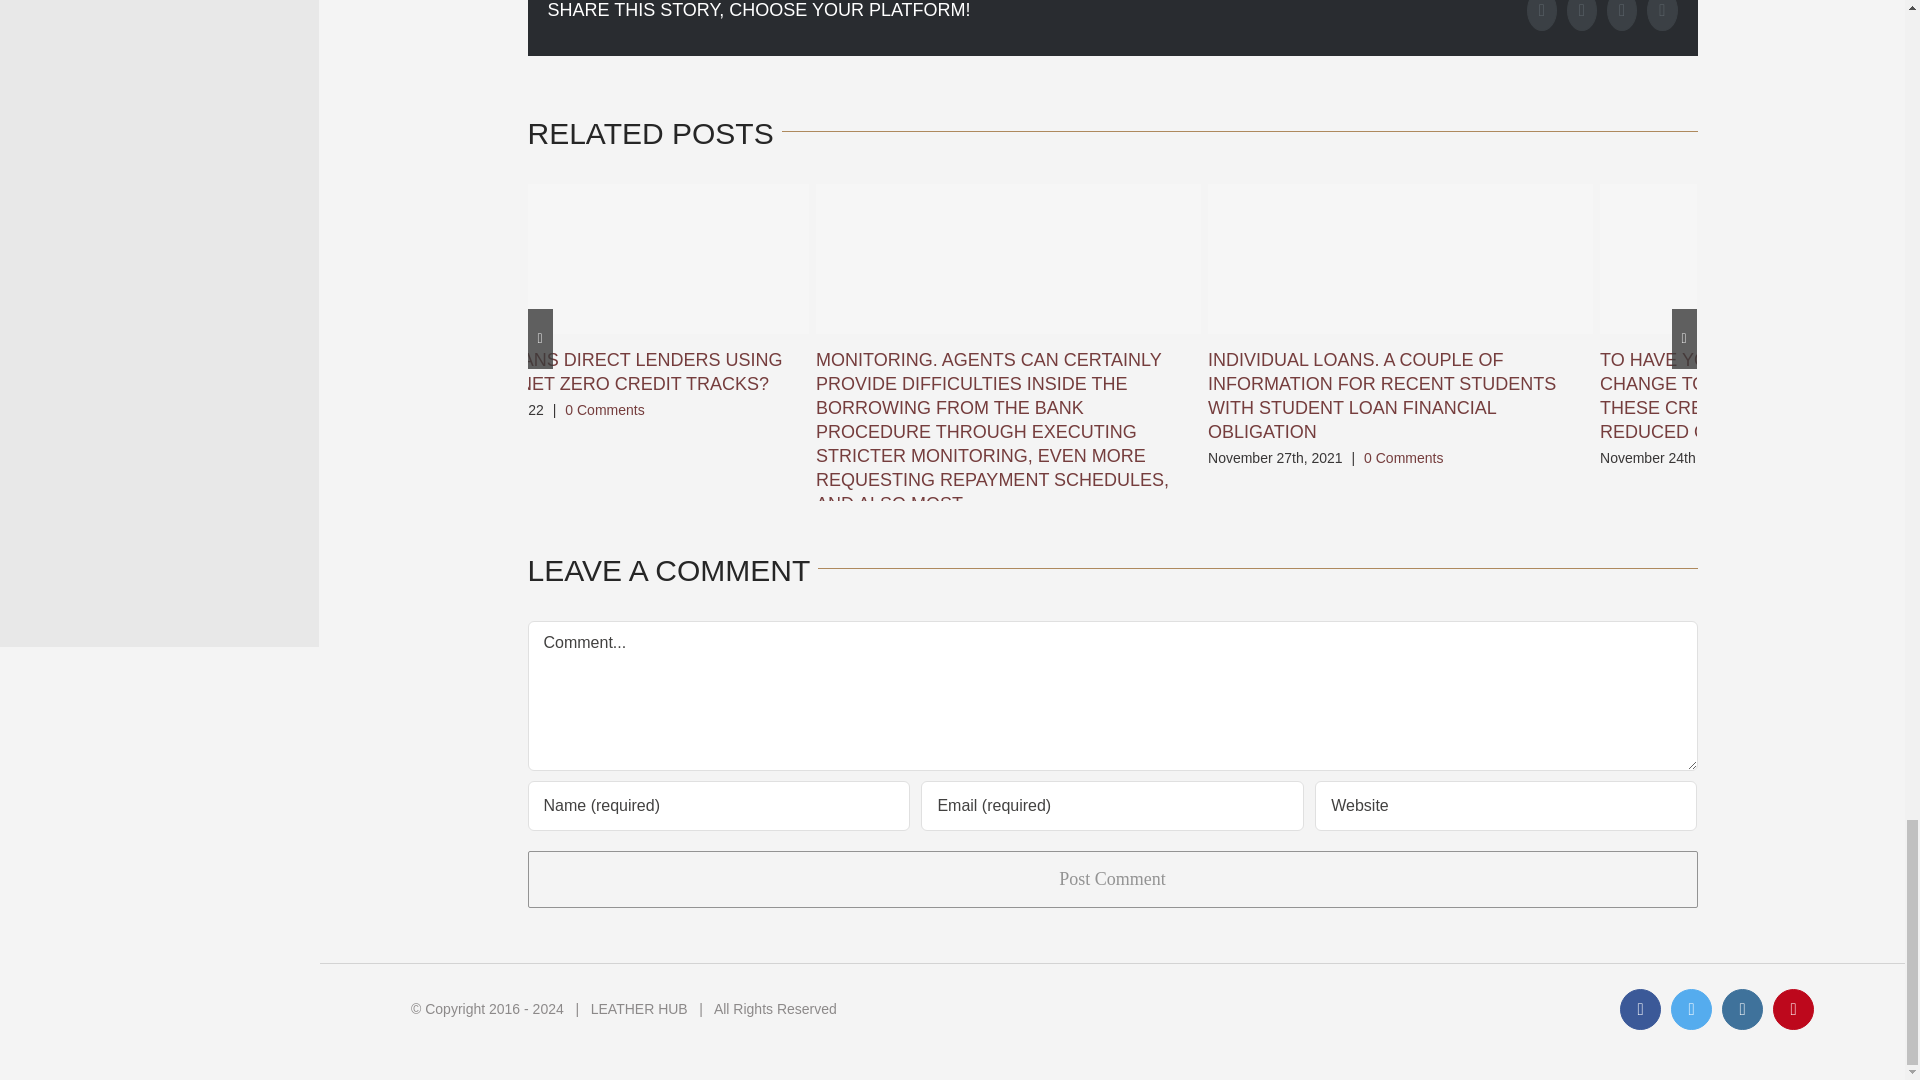  What do you see at coordinates (604, 409) in the screenshot?
I see `0 Comments` at bounding box center [604, 409].